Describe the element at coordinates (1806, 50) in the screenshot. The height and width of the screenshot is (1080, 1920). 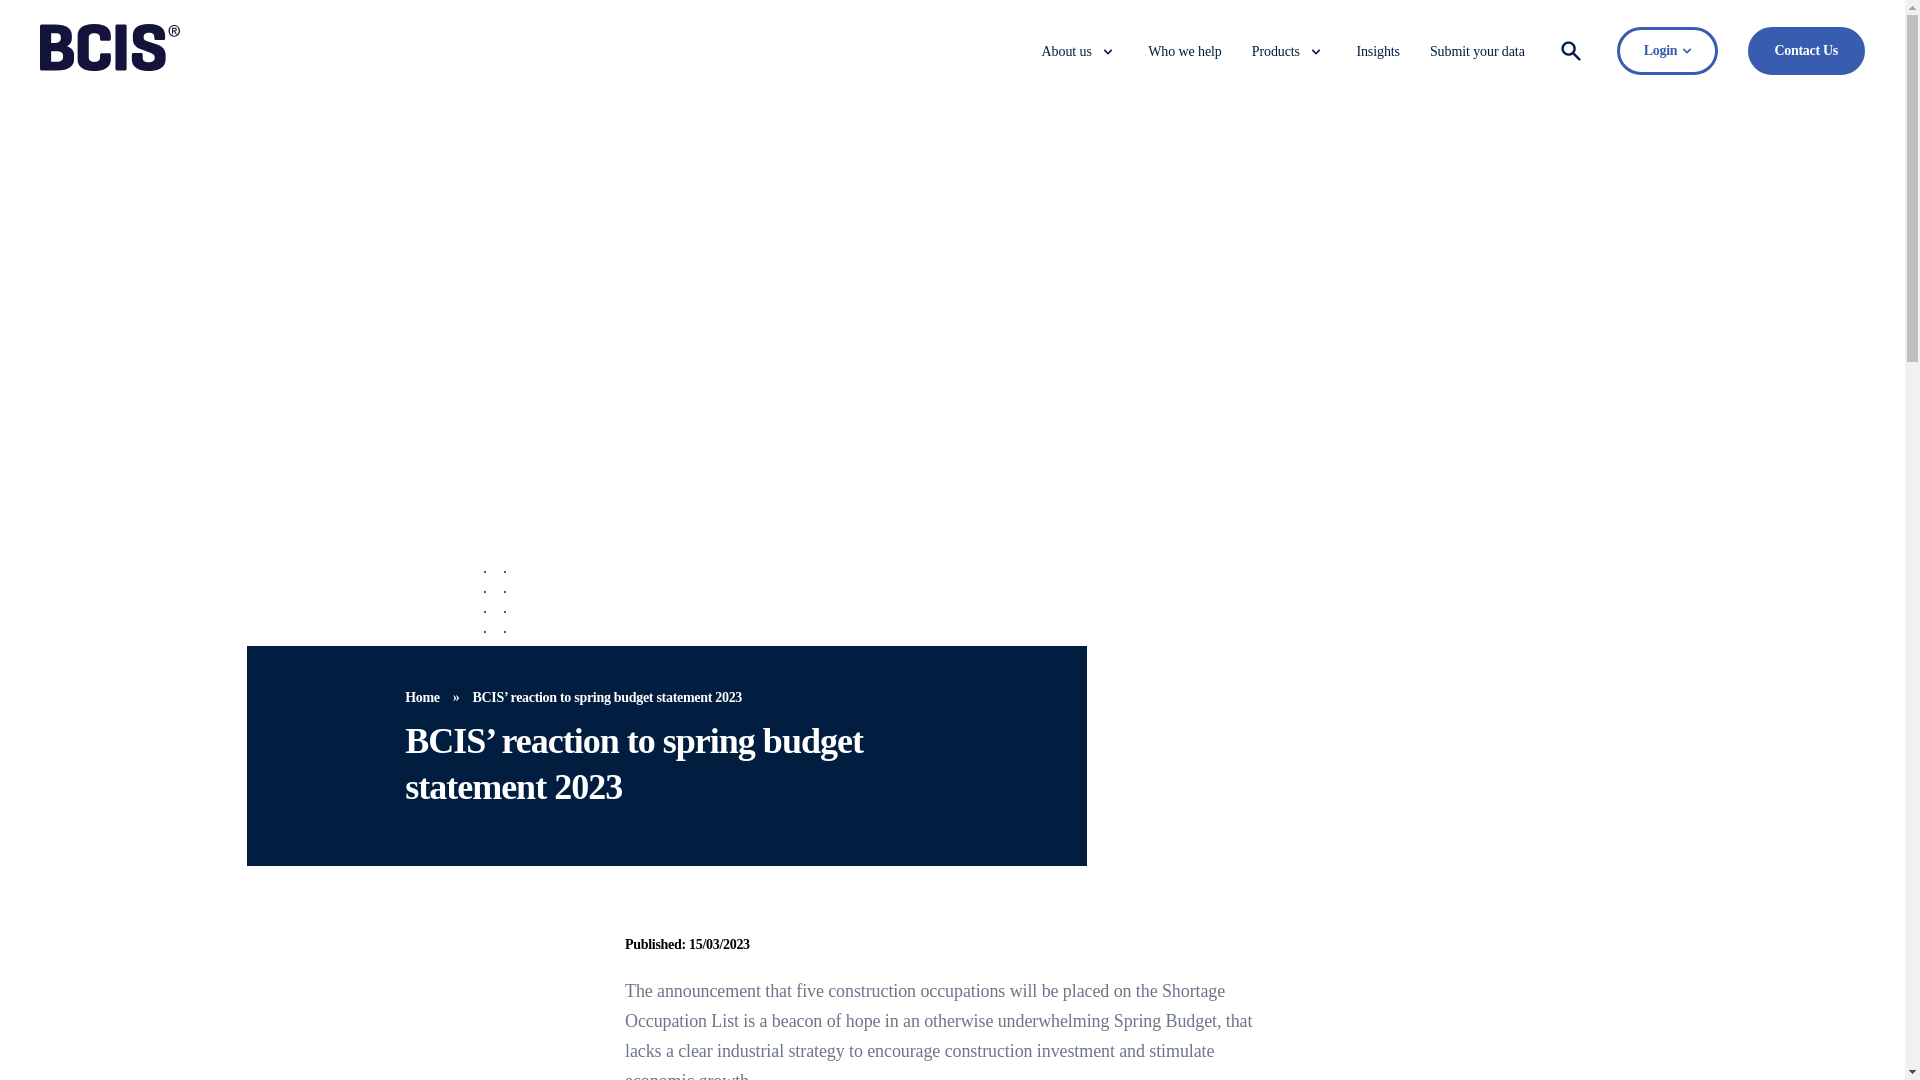
I see `Contact Us` at that location.